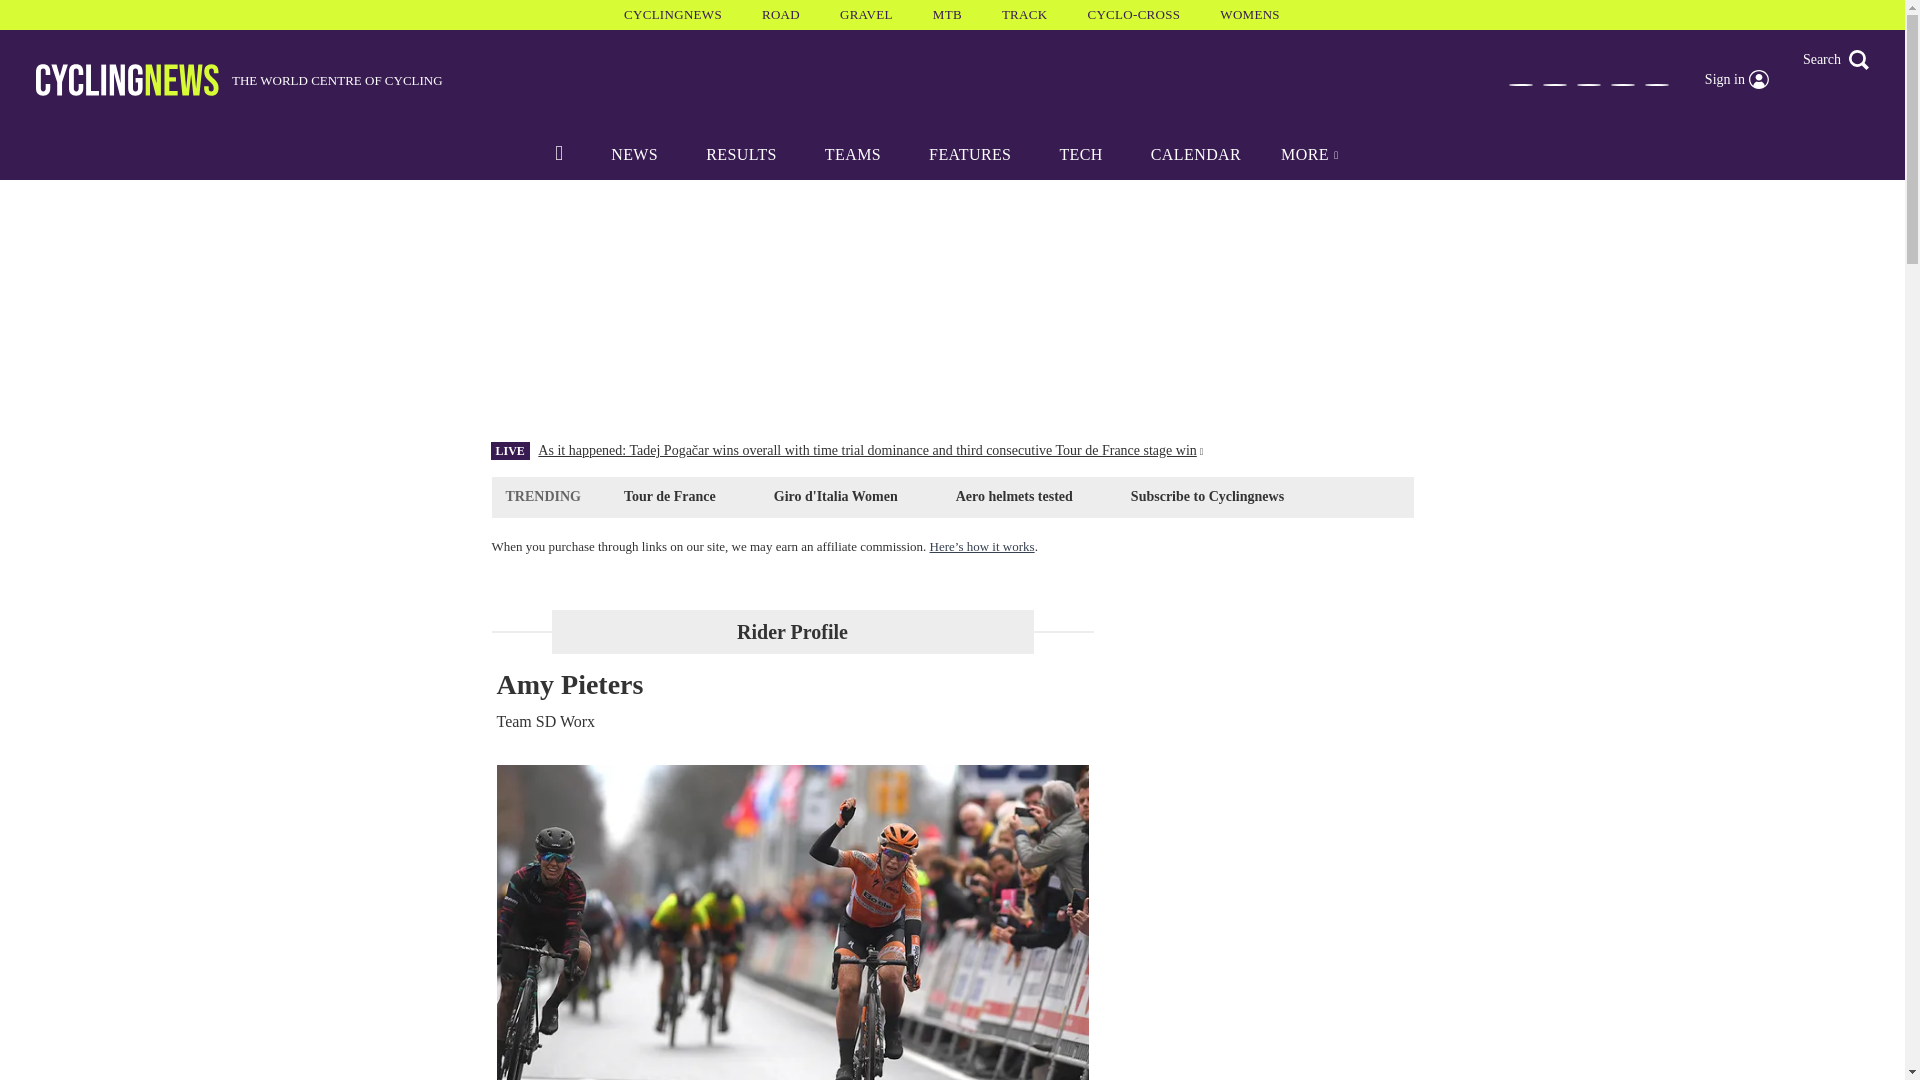 This screenshot has width=1920, height=1080. I want to click on THE WORLD CENTRE OF CYCLING, so click(240, 80).